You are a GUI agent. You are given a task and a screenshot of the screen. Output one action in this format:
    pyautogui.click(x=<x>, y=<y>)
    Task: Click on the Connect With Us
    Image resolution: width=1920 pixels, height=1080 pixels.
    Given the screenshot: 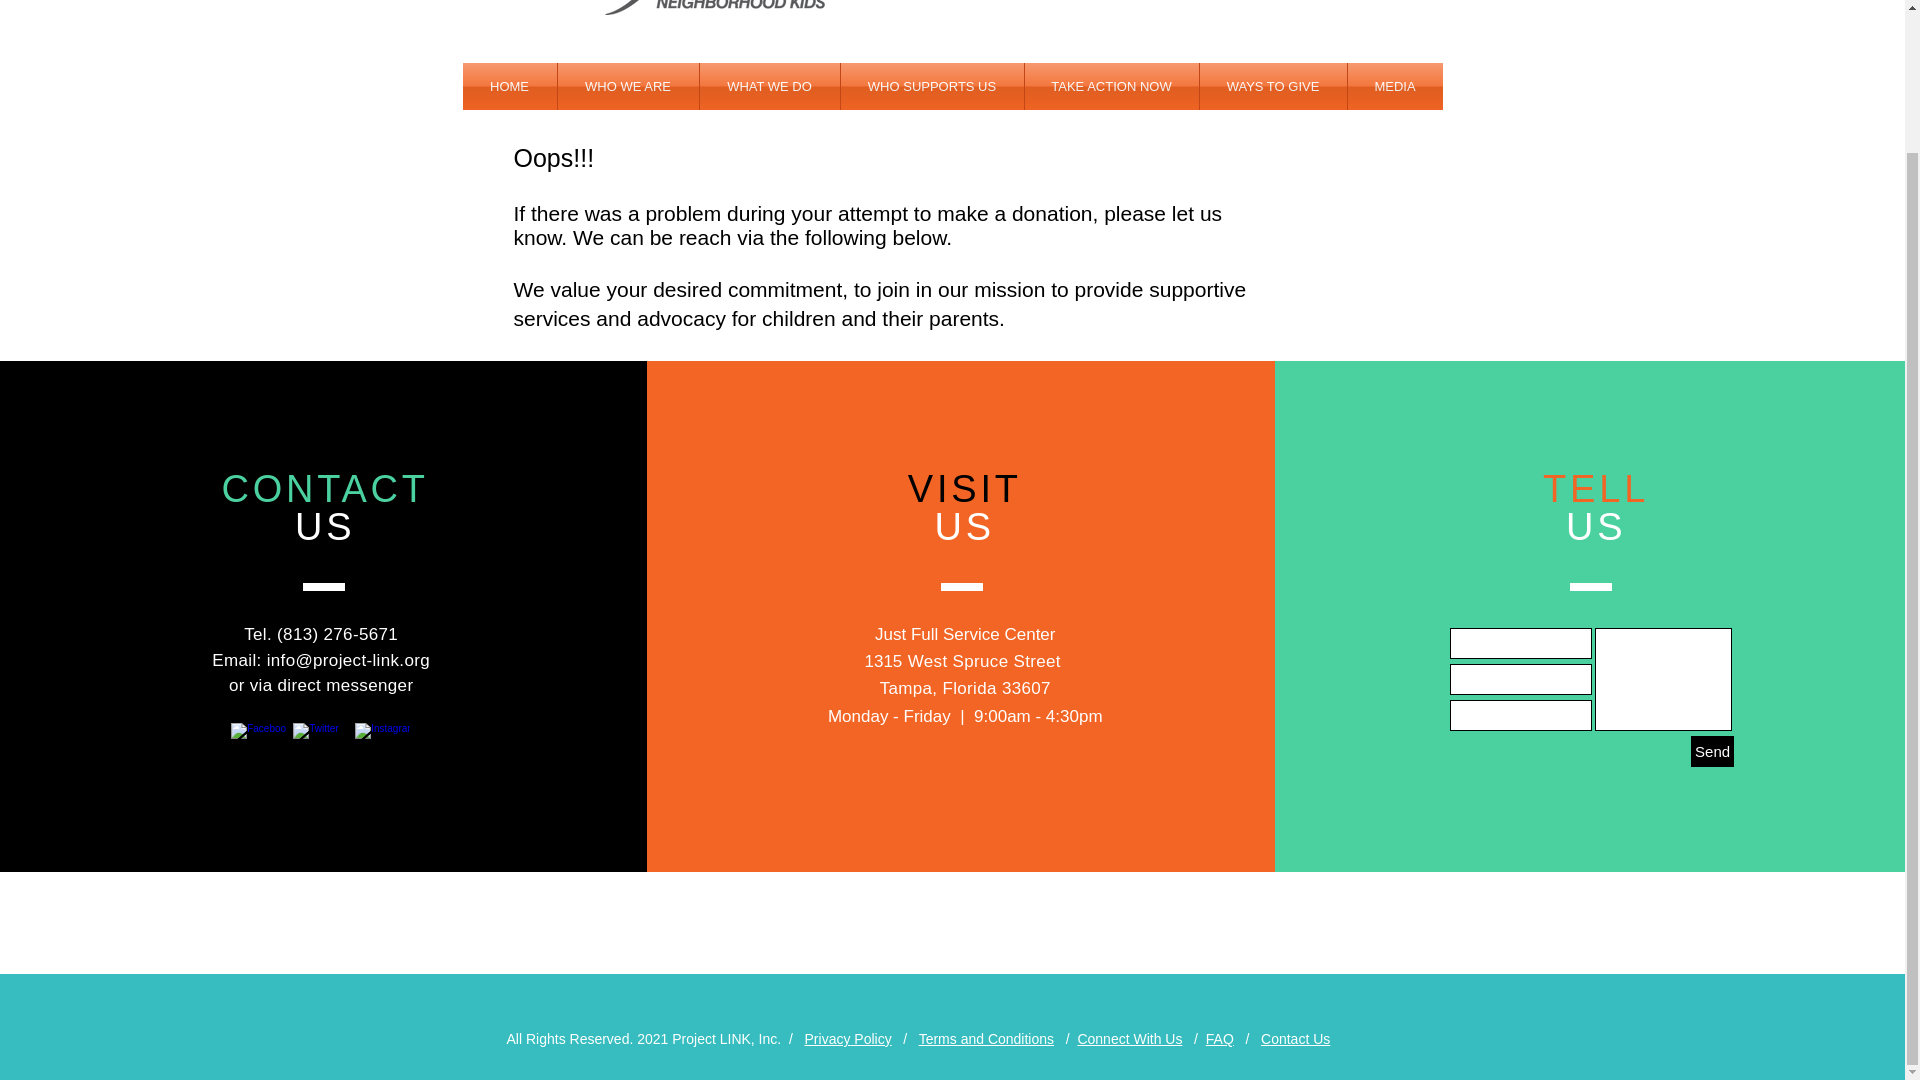 What is the action you would take?
    pyautogui.click(x=1130, y=1038)
    